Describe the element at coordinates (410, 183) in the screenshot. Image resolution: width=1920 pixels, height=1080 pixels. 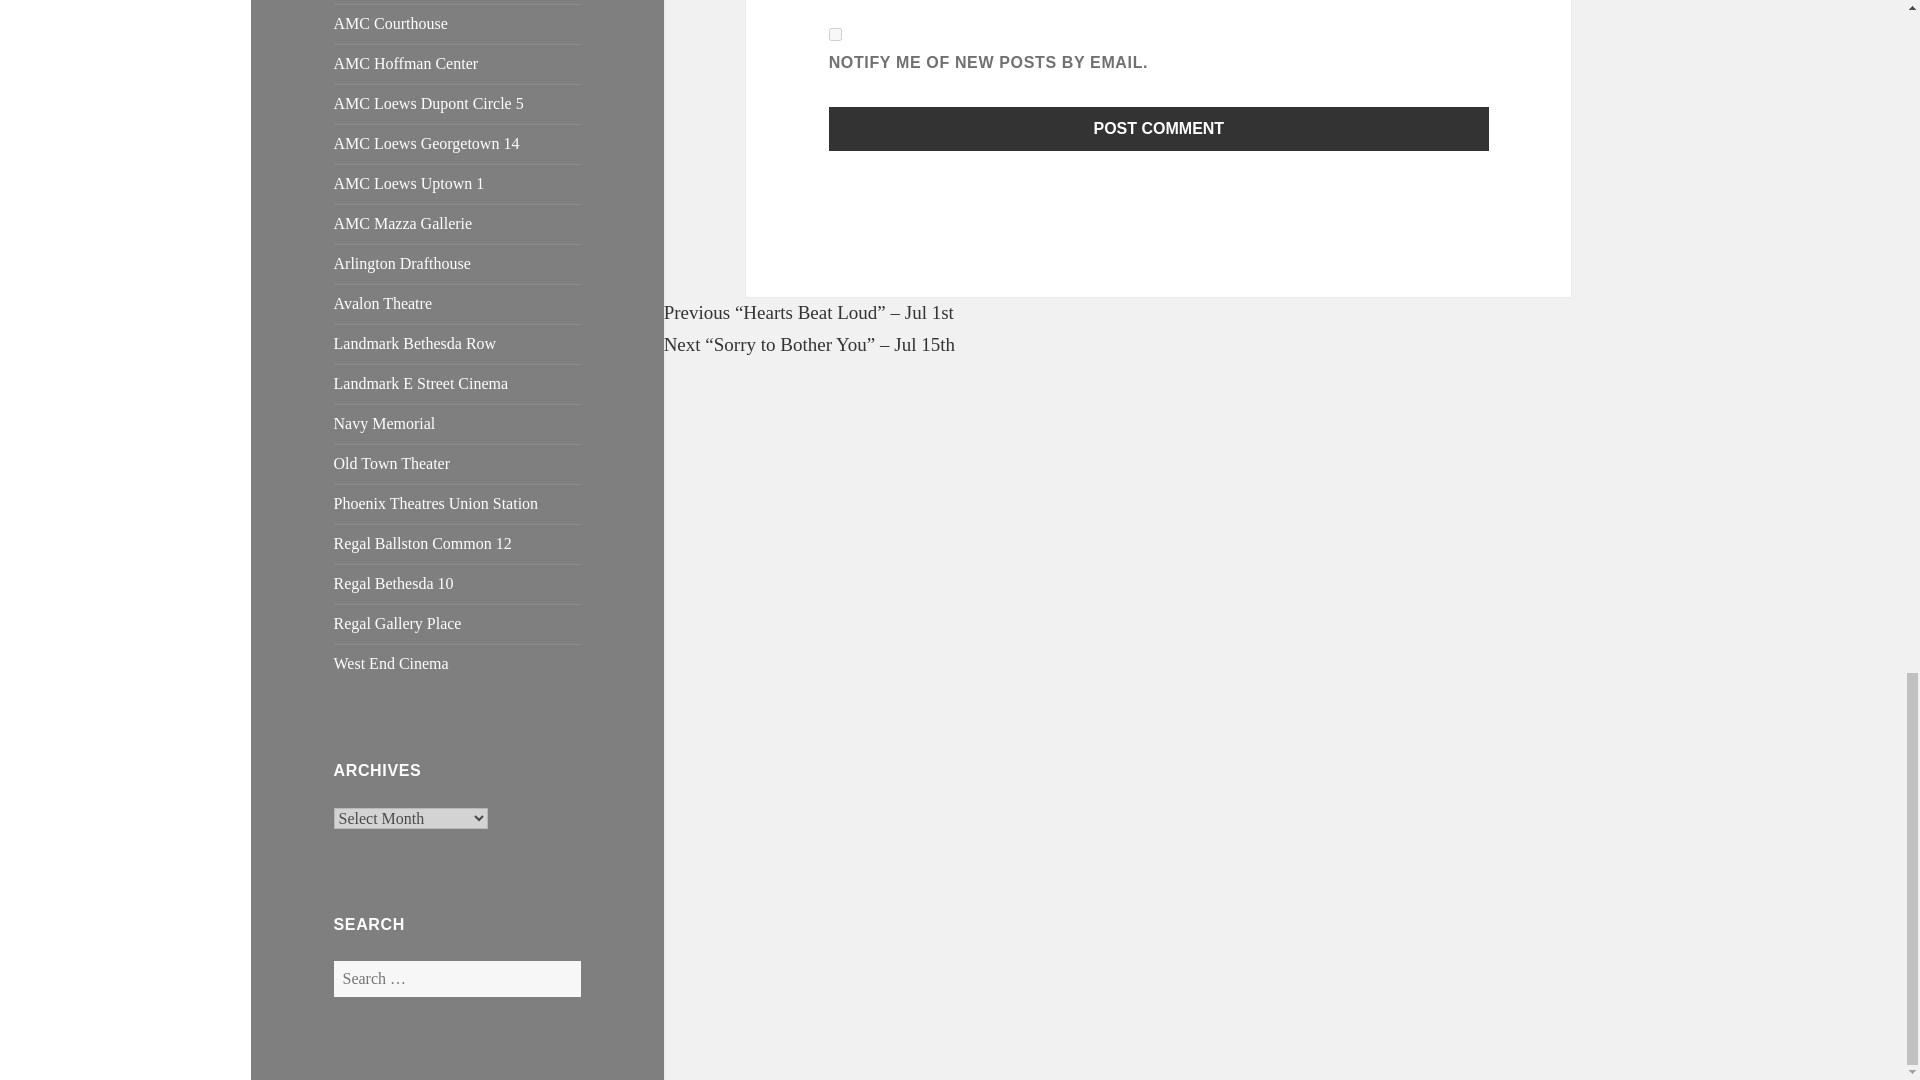
I see `AMC Loews Uptown 1` at that location.